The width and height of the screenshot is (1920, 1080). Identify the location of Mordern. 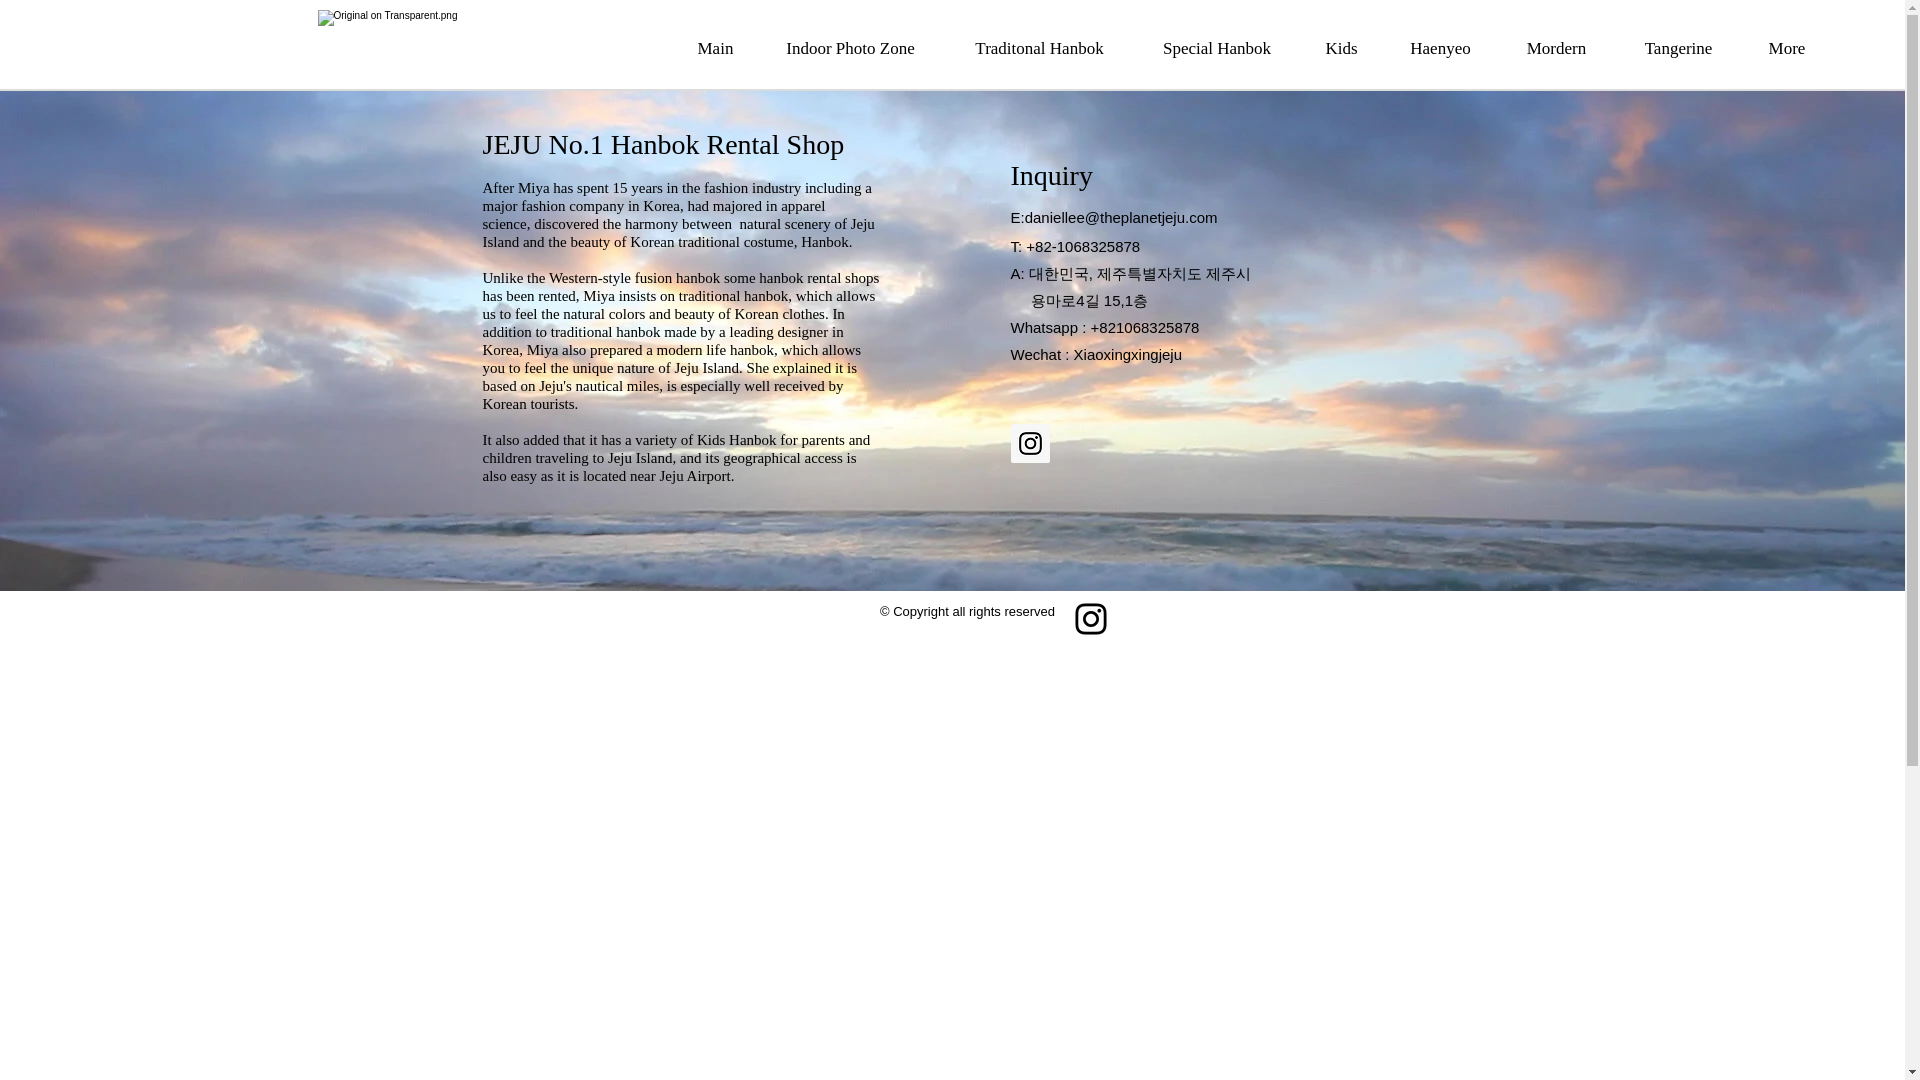
(1556, 49).